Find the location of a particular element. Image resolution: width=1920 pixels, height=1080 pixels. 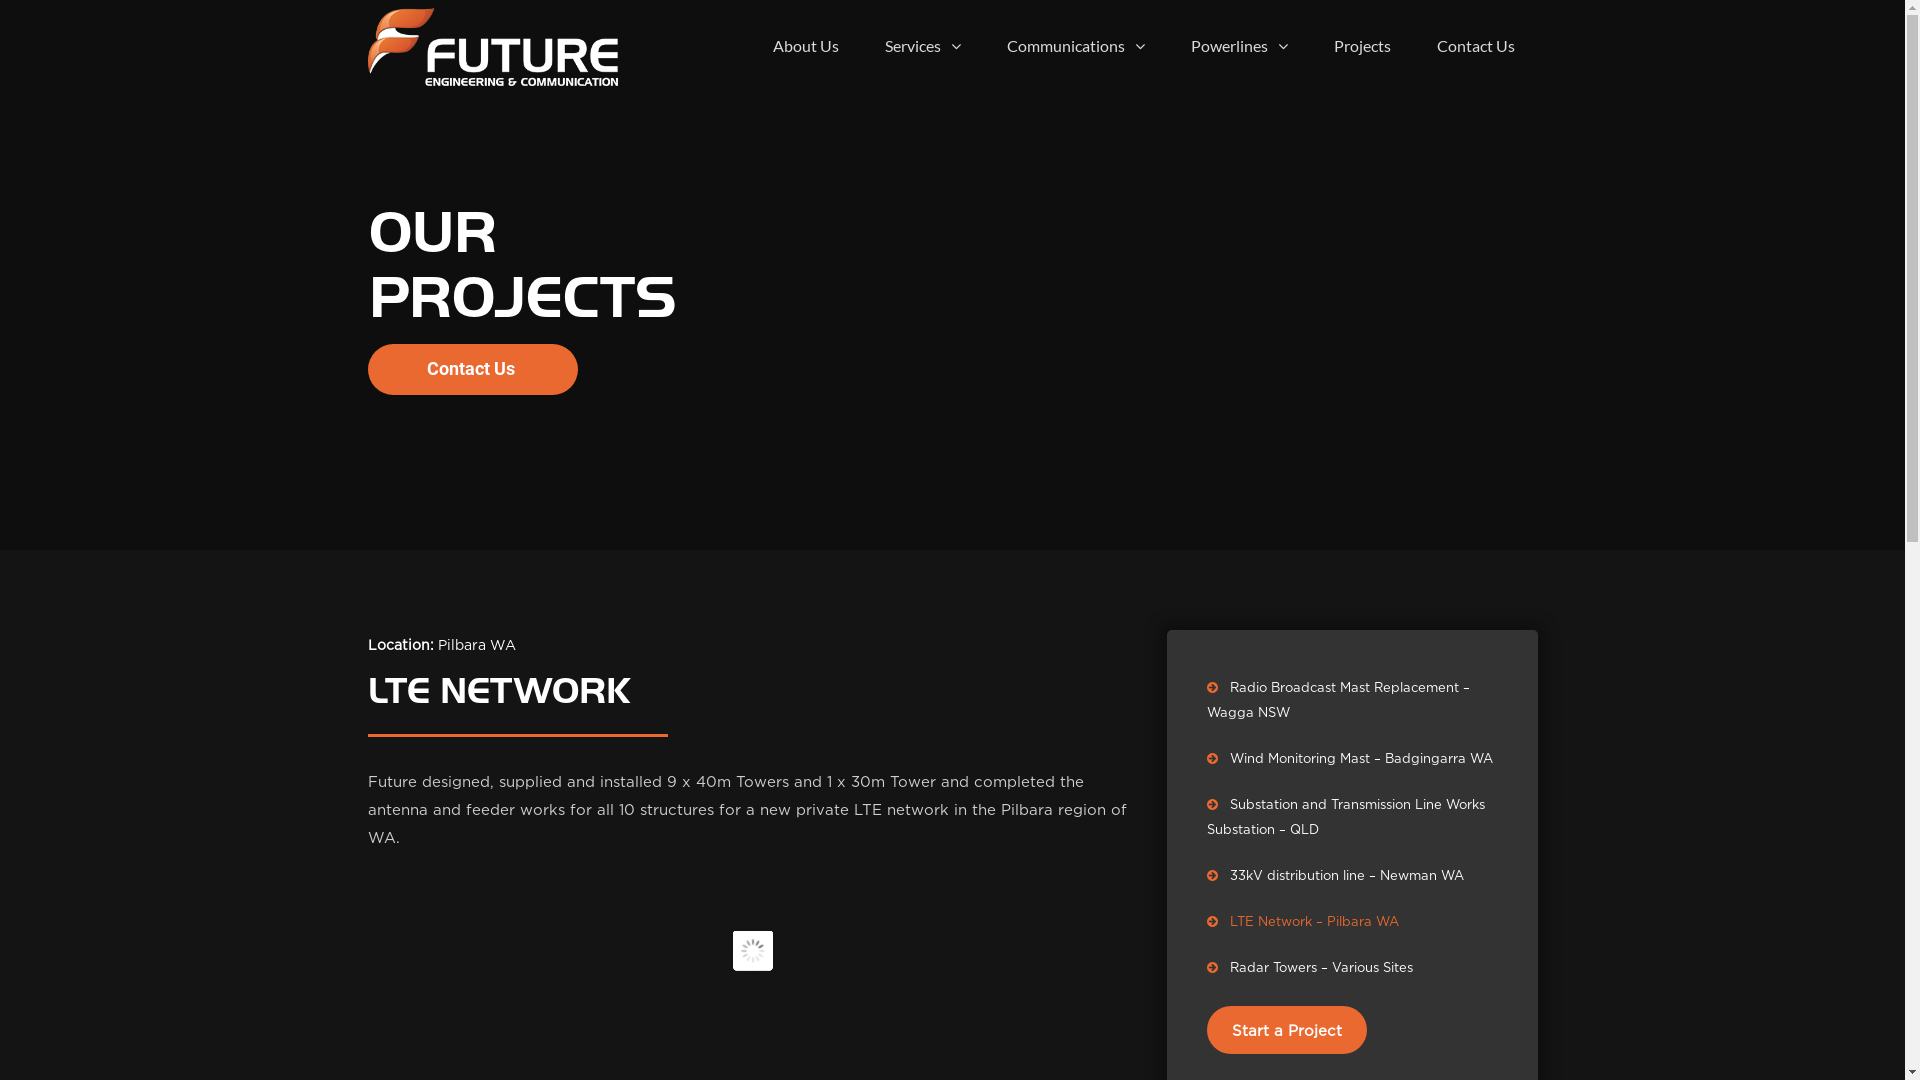

Contact Us is located at coordinates (1476, 46).